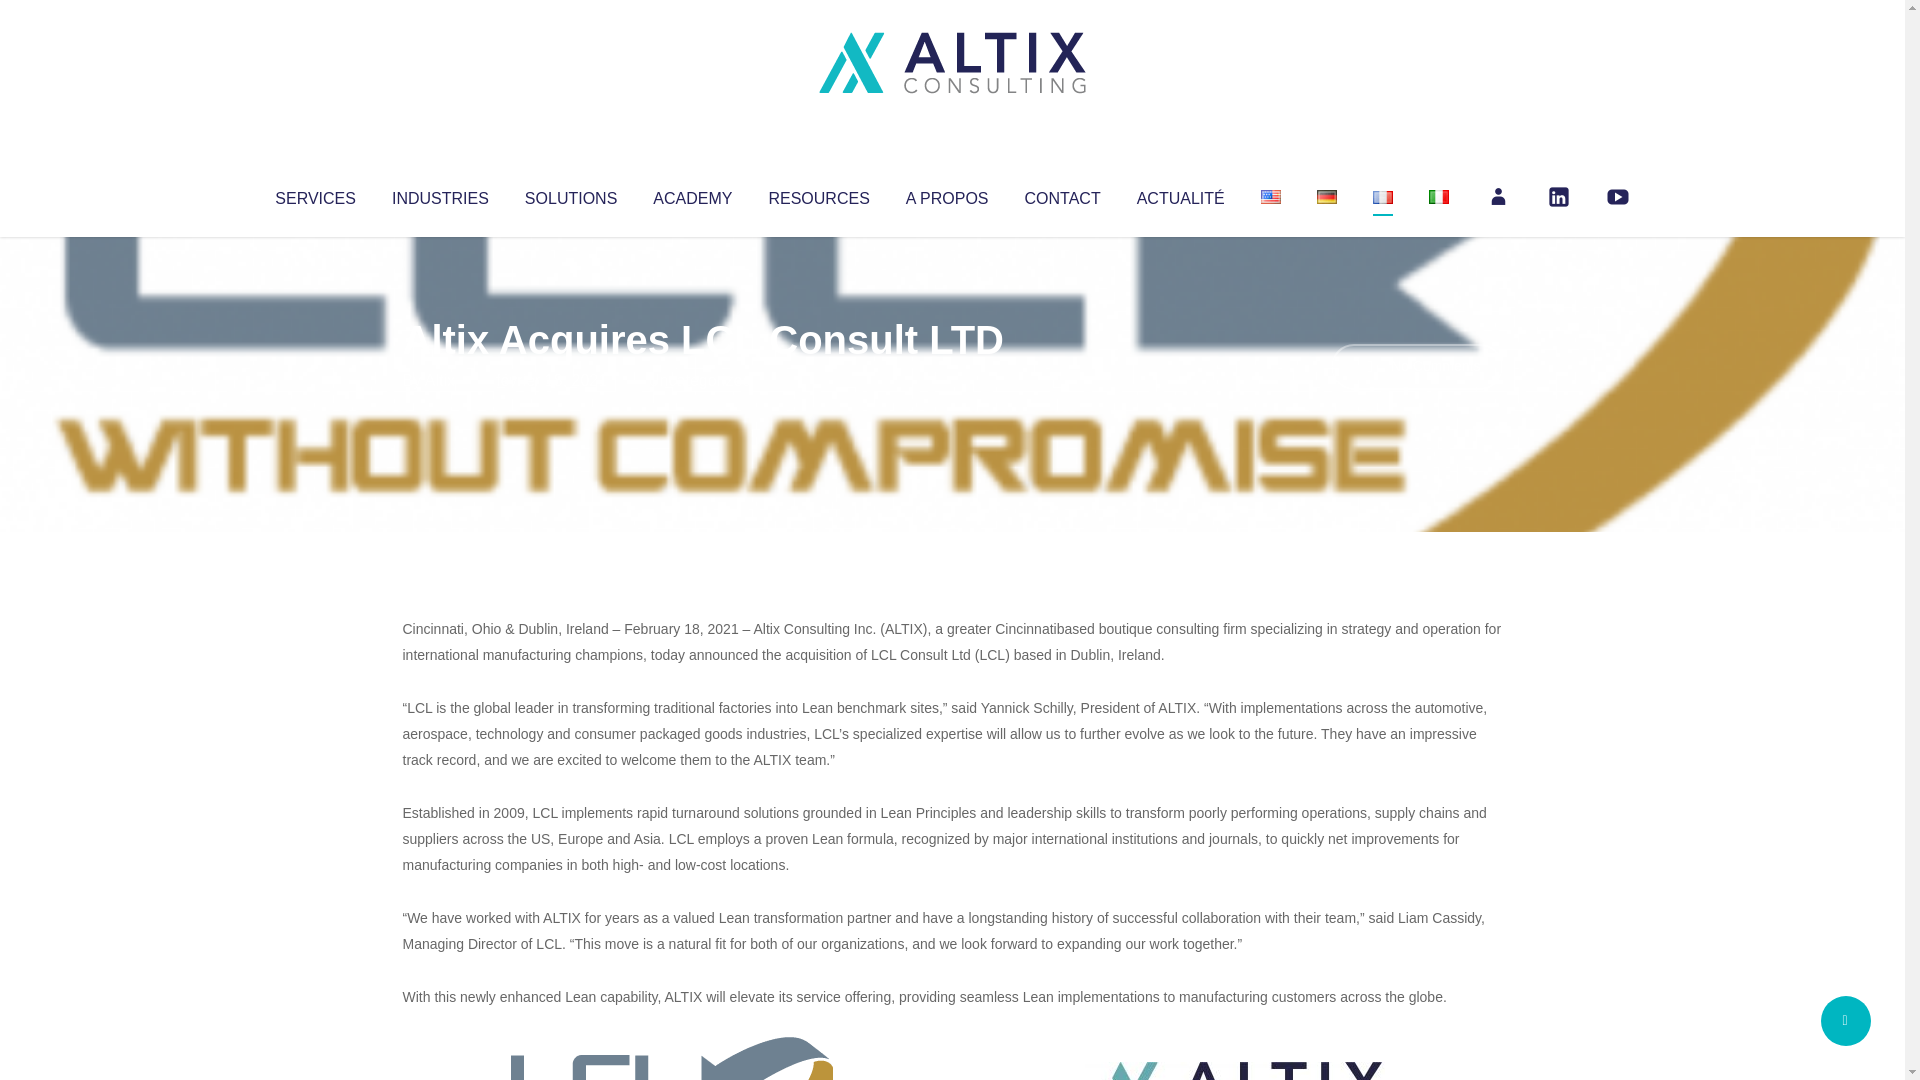  Describe the element at coordinates (699, 380) in the screenshot. I see `Uncategorized` at that location.